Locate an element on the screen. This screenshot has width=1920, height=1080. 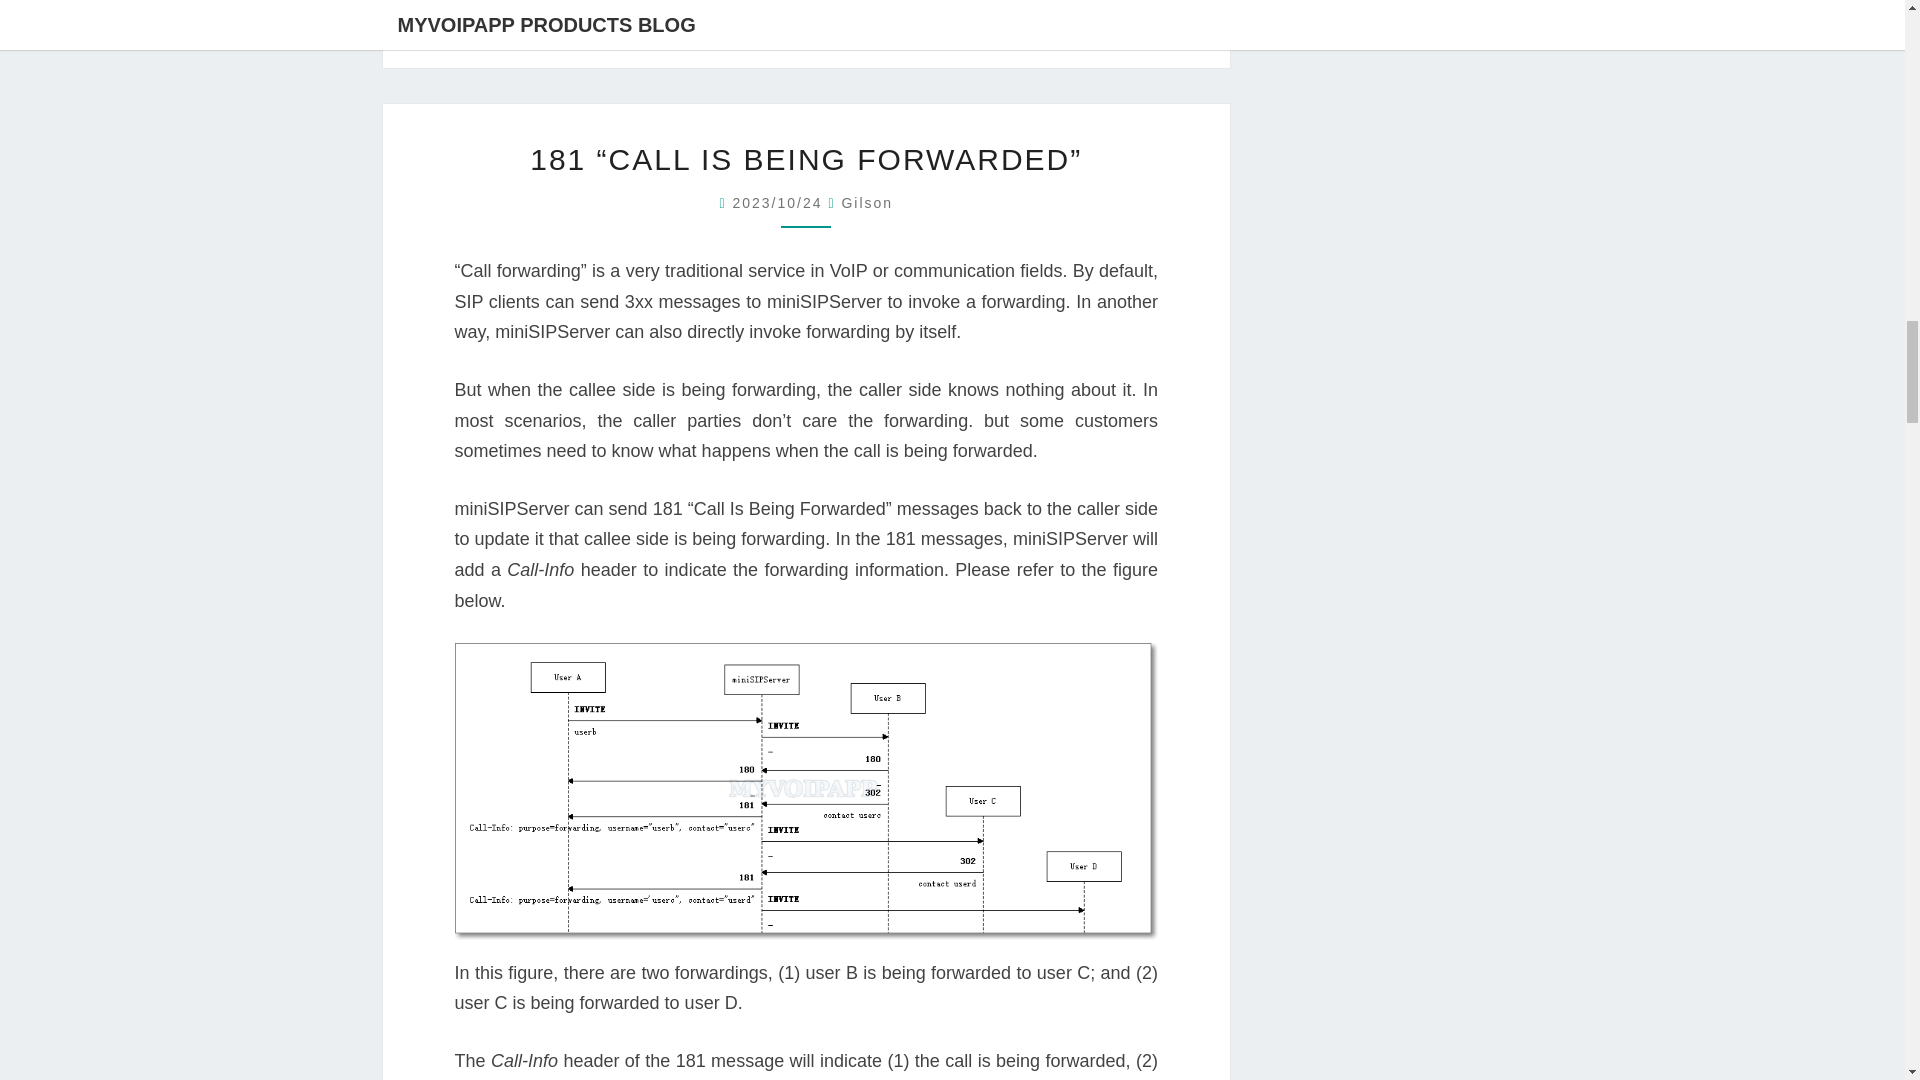
Gilson is located at coordinates (866, 202).